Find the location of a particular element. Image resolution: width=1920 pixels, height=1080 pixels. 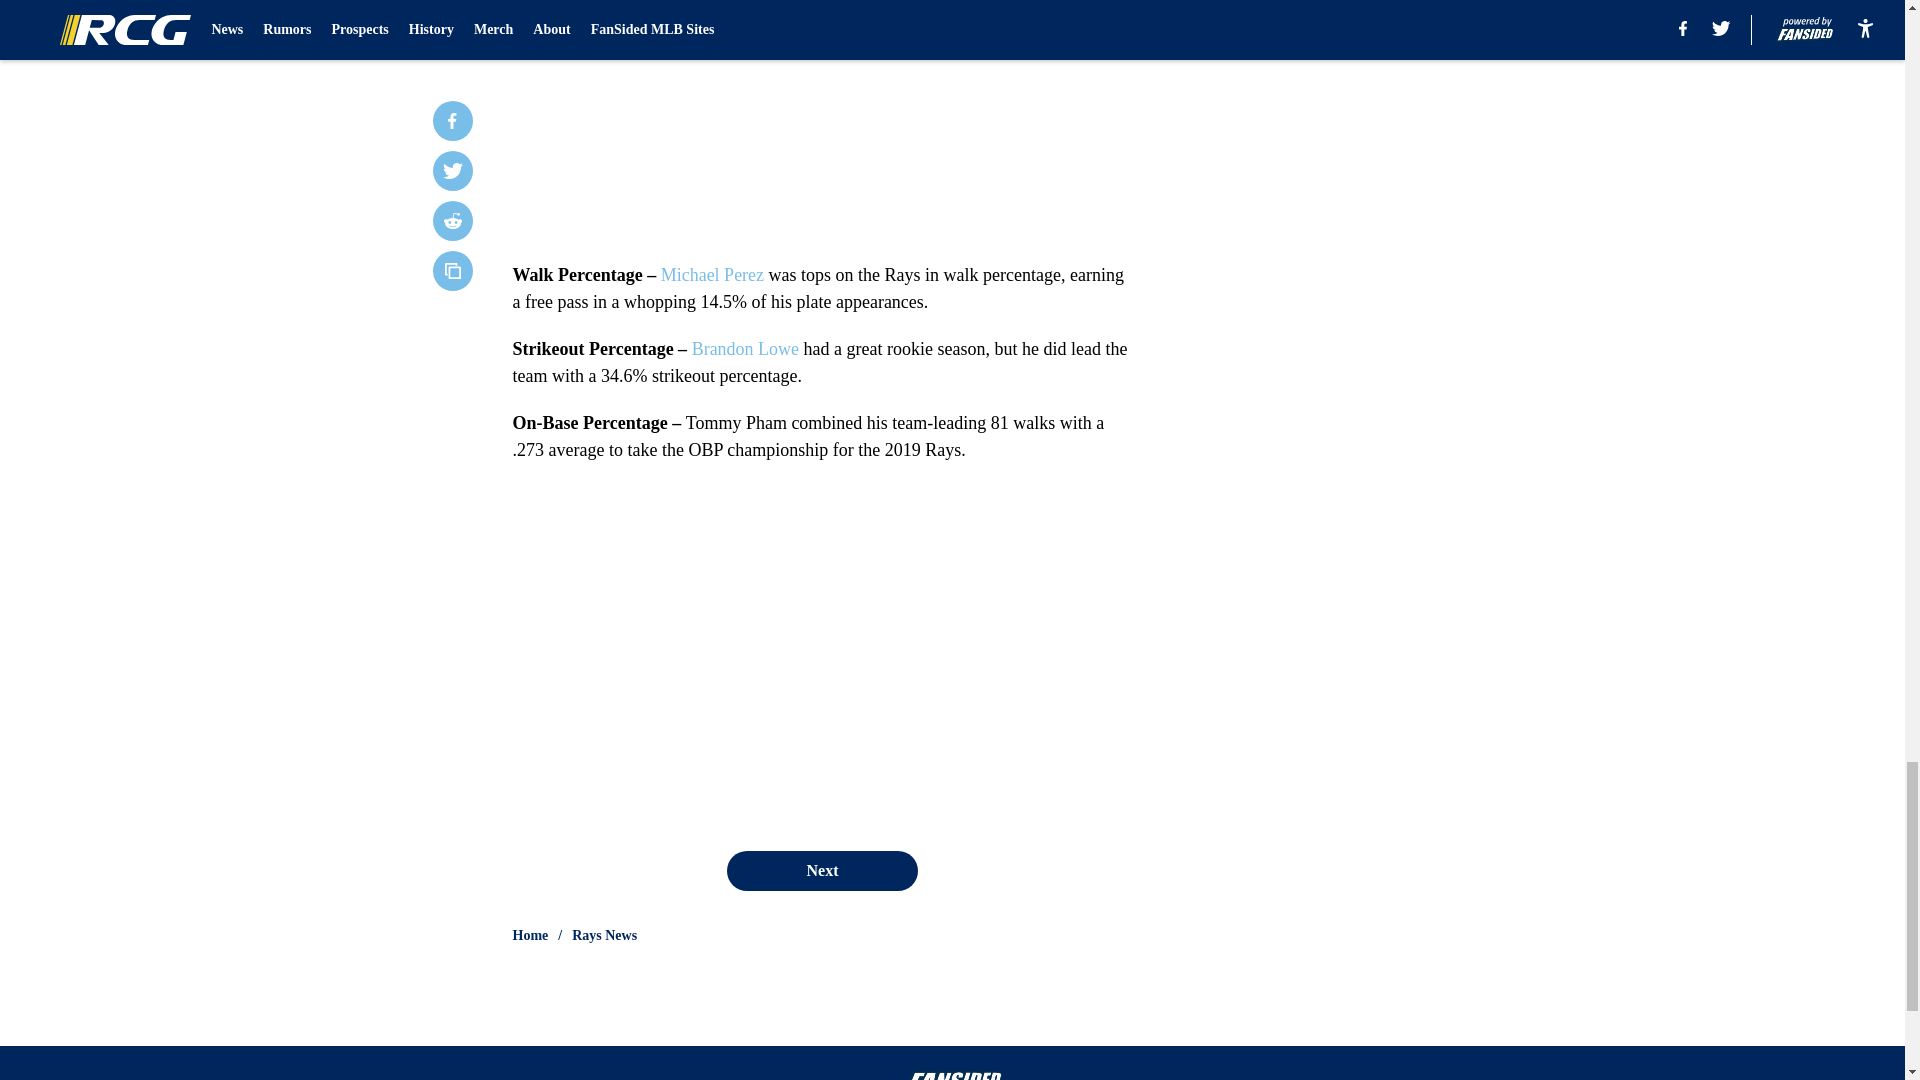

Home is located at coordinates (530, 936).